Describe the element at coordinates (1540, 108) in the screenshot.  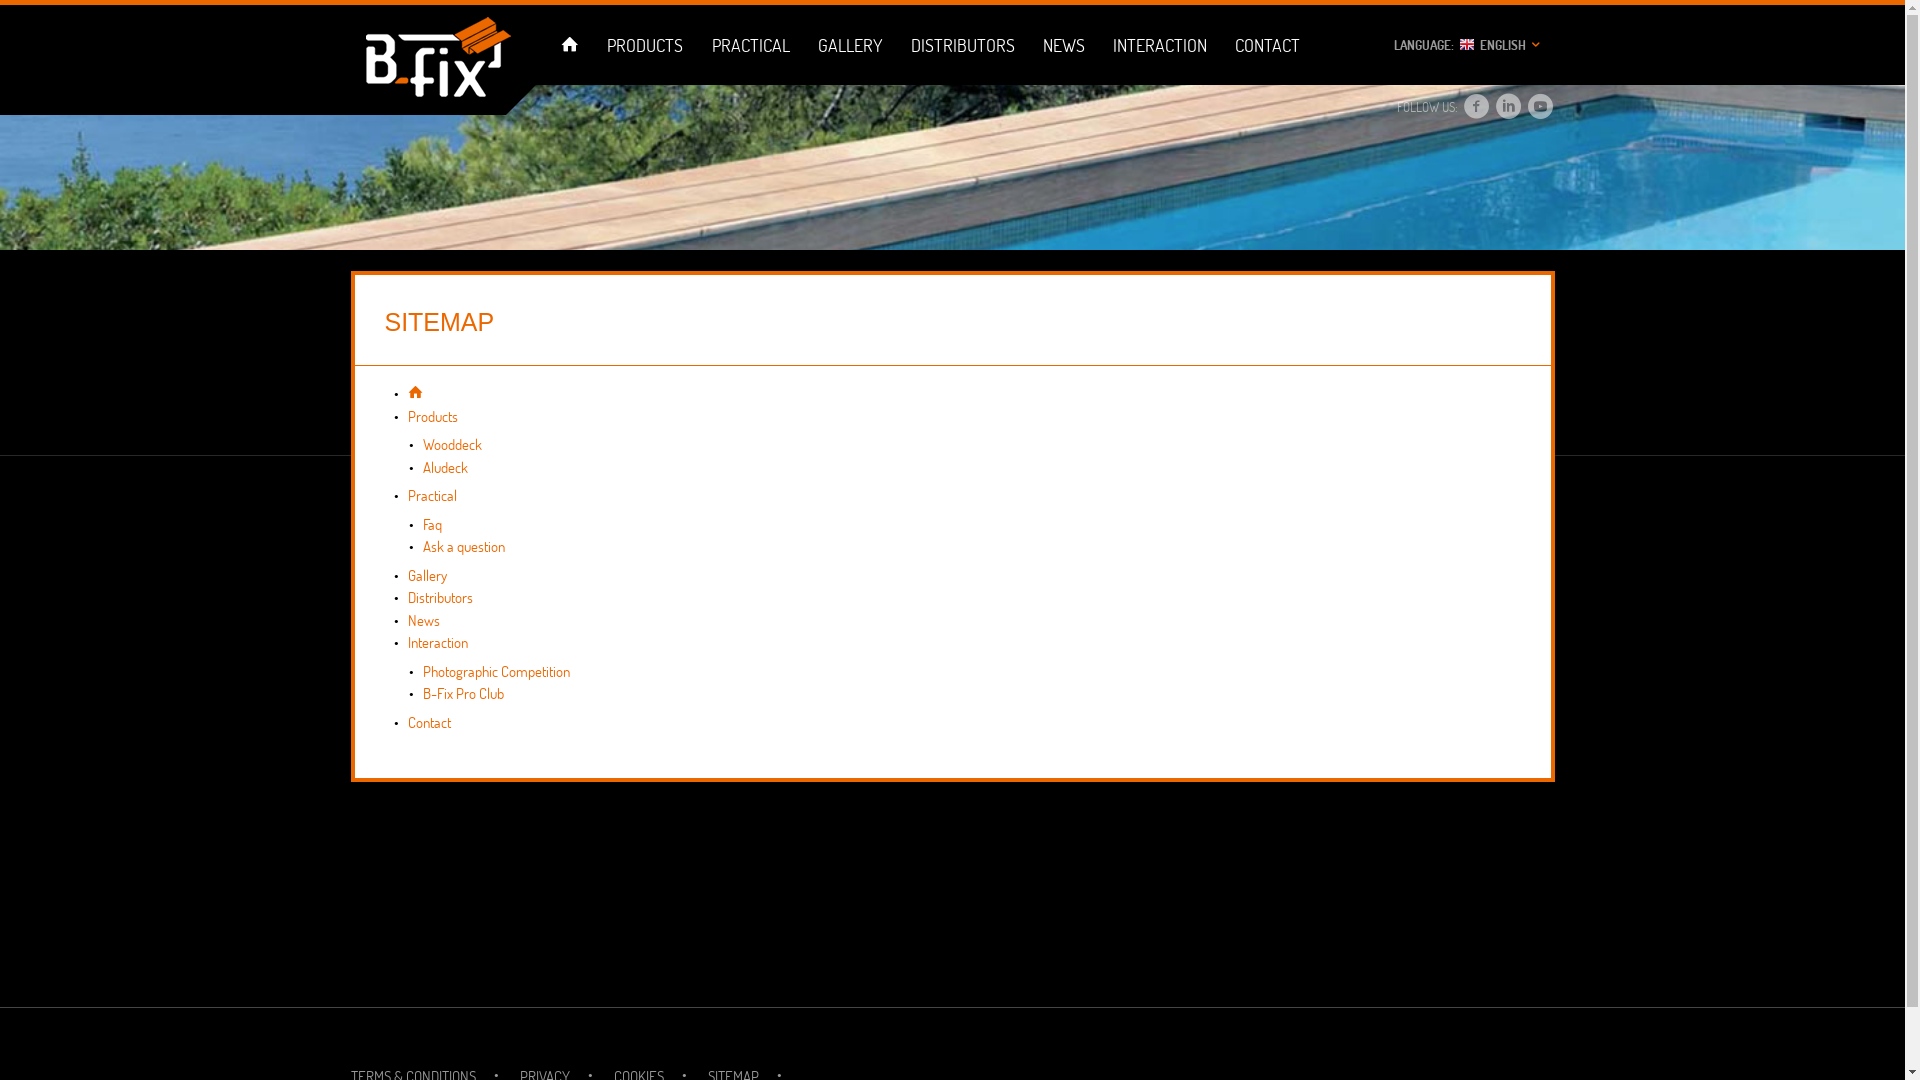
I see `Youtube` at that location.